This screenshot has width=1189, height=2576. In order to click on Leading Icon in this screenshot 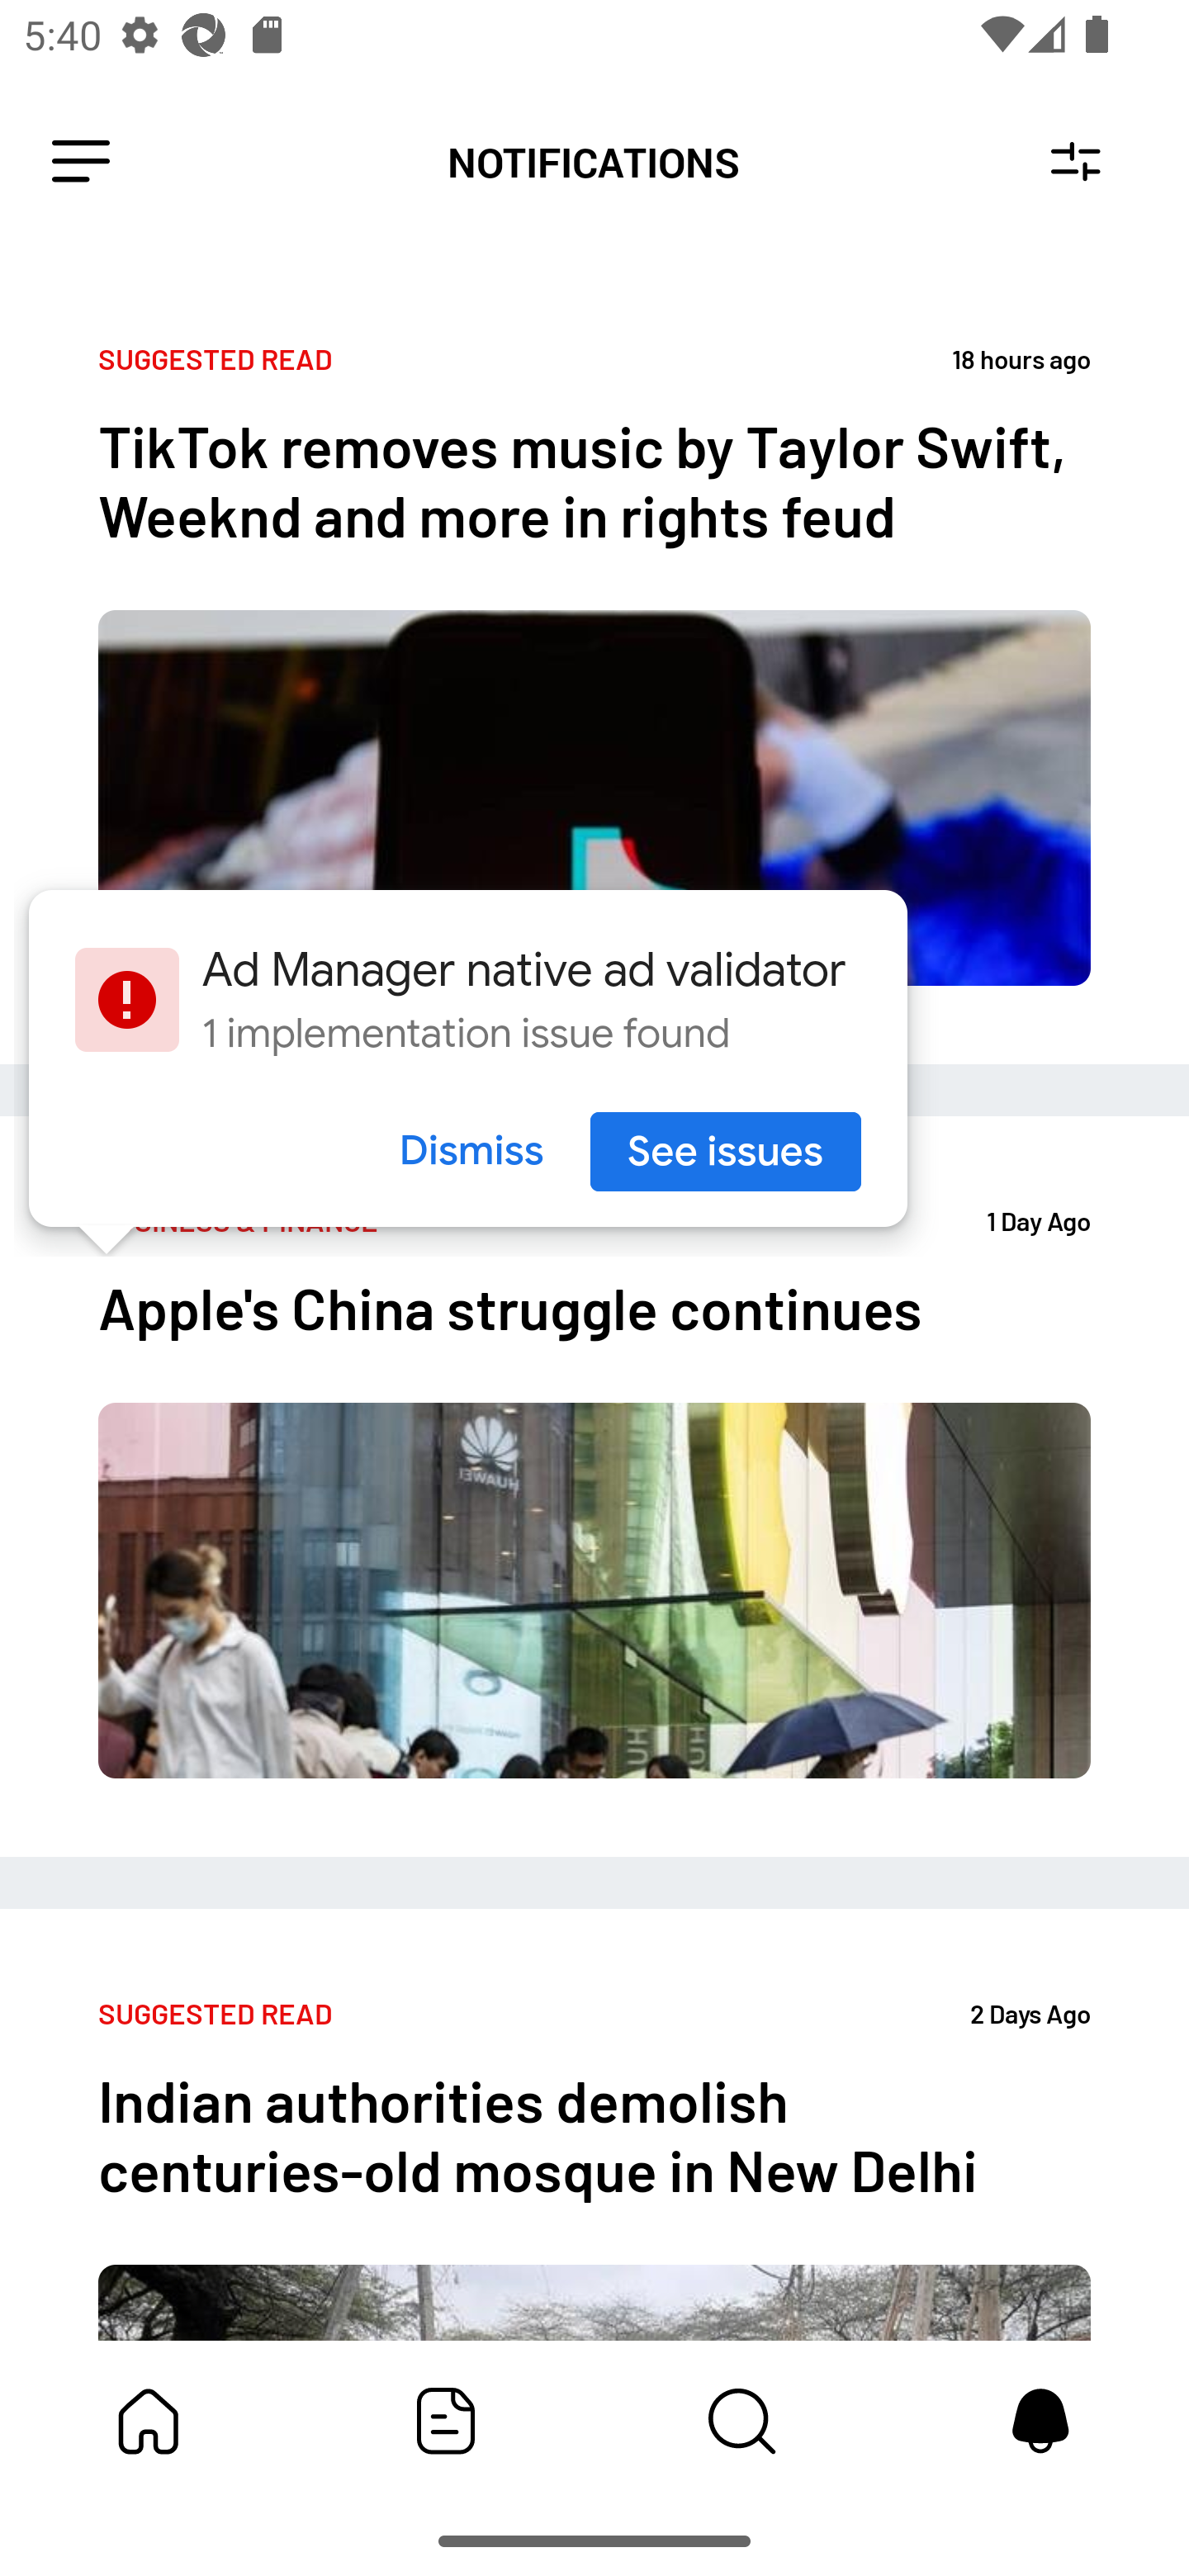, I will do `click(81, 162)`.